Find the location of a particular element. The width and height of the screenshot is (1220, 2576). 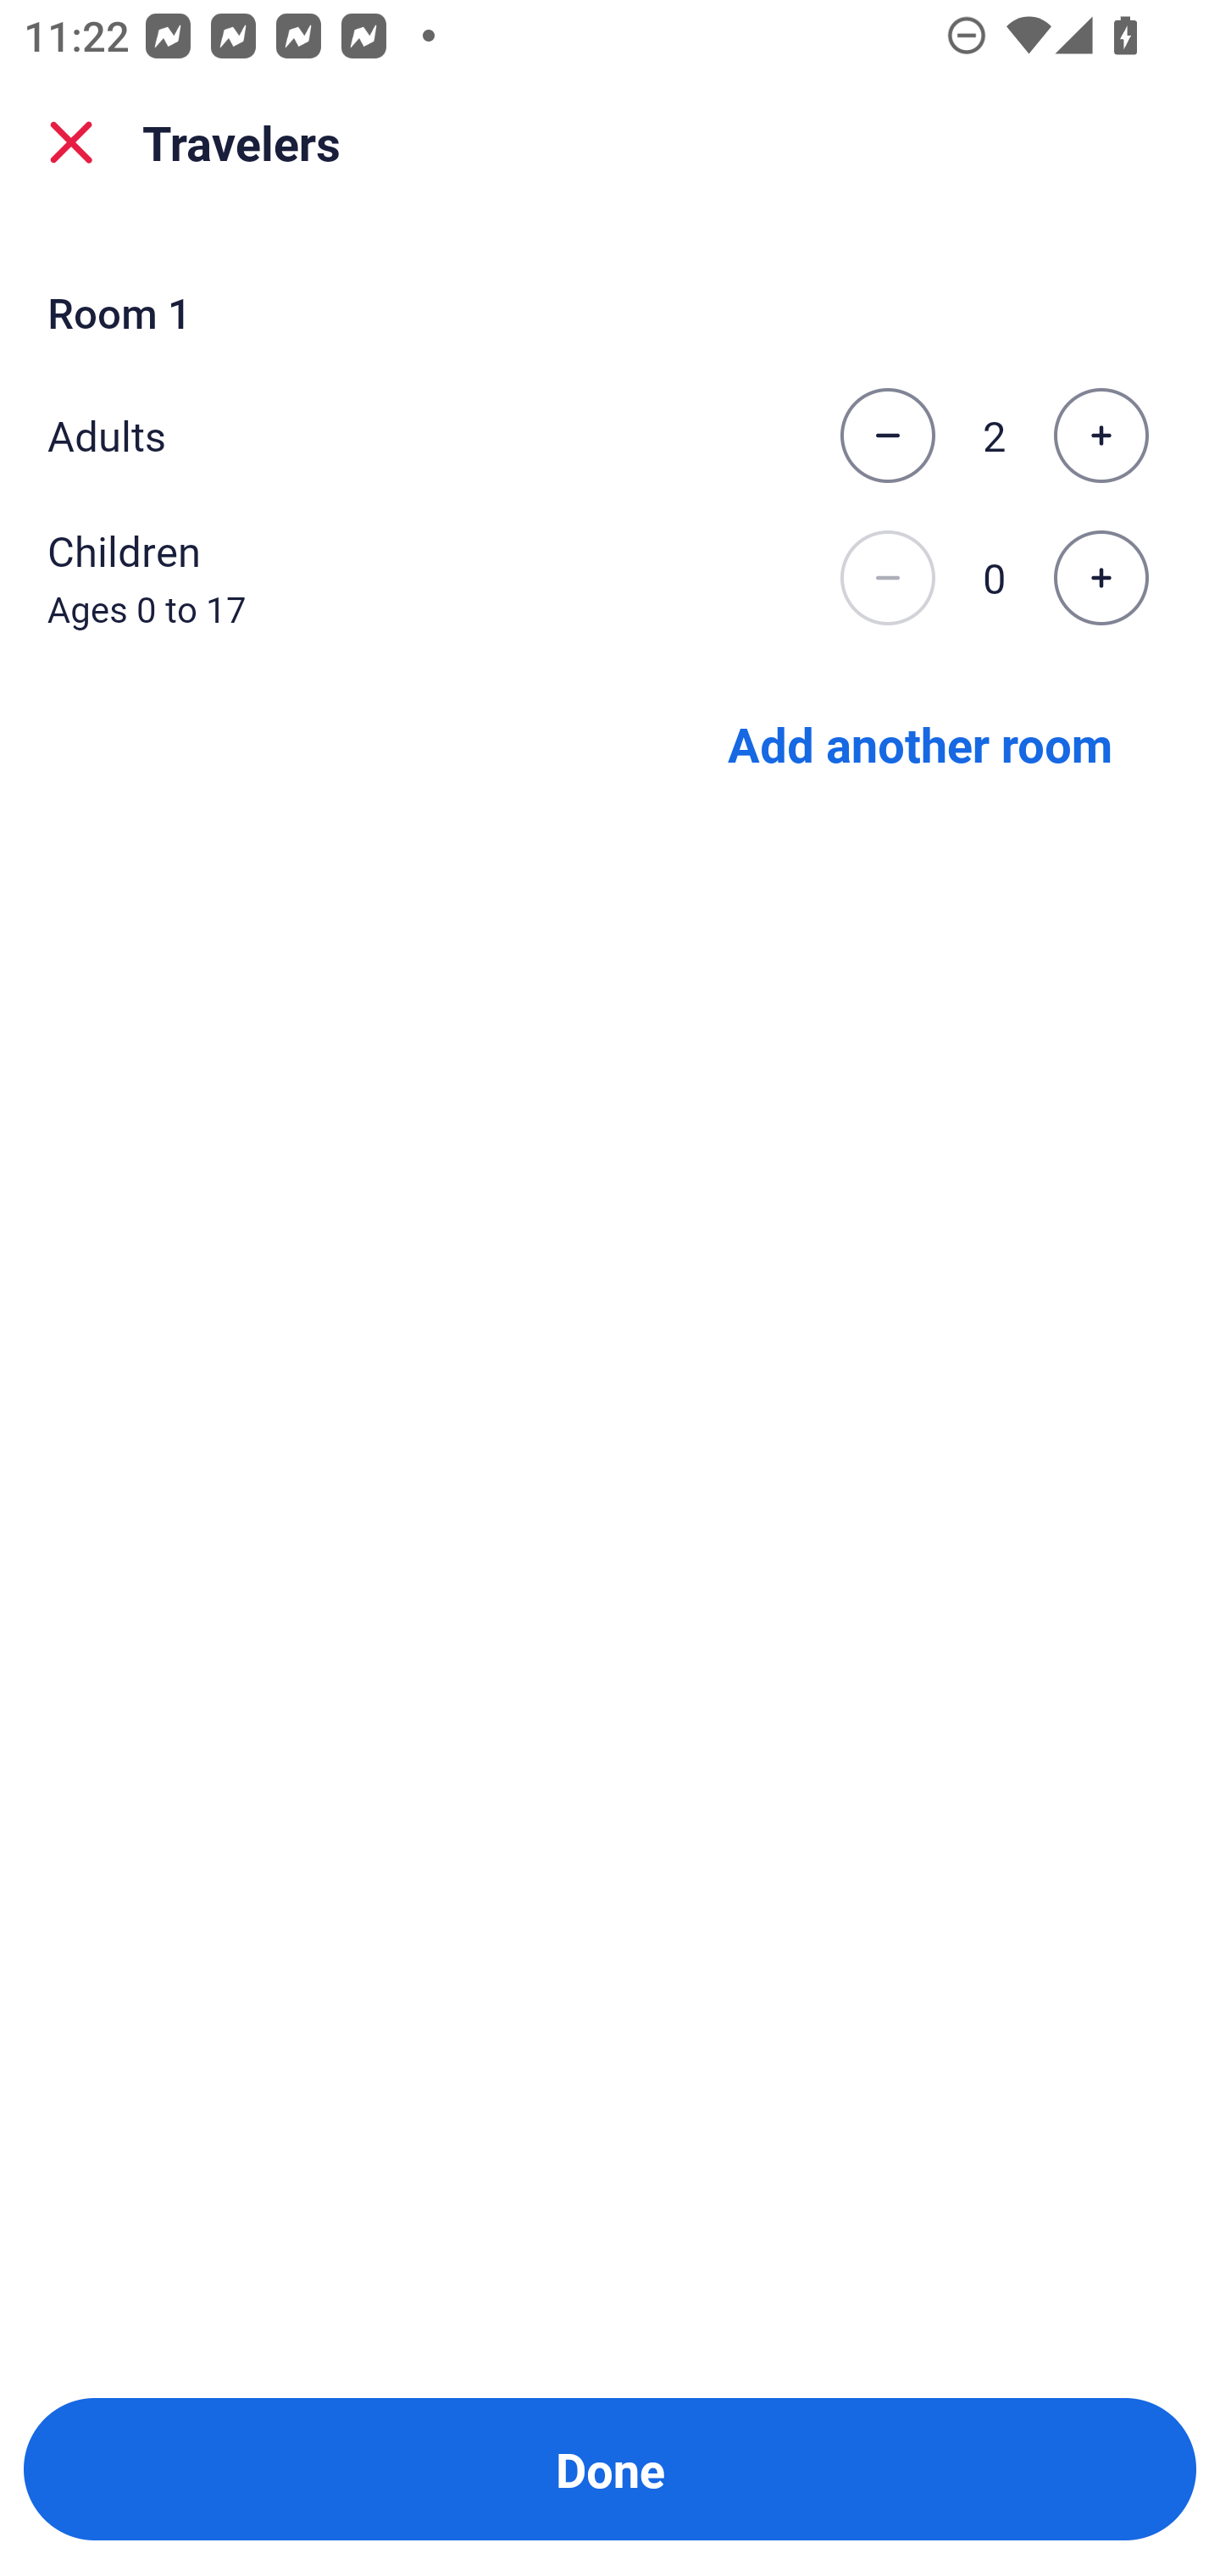

Increase the number of children is located at coordinates (1101, 578).